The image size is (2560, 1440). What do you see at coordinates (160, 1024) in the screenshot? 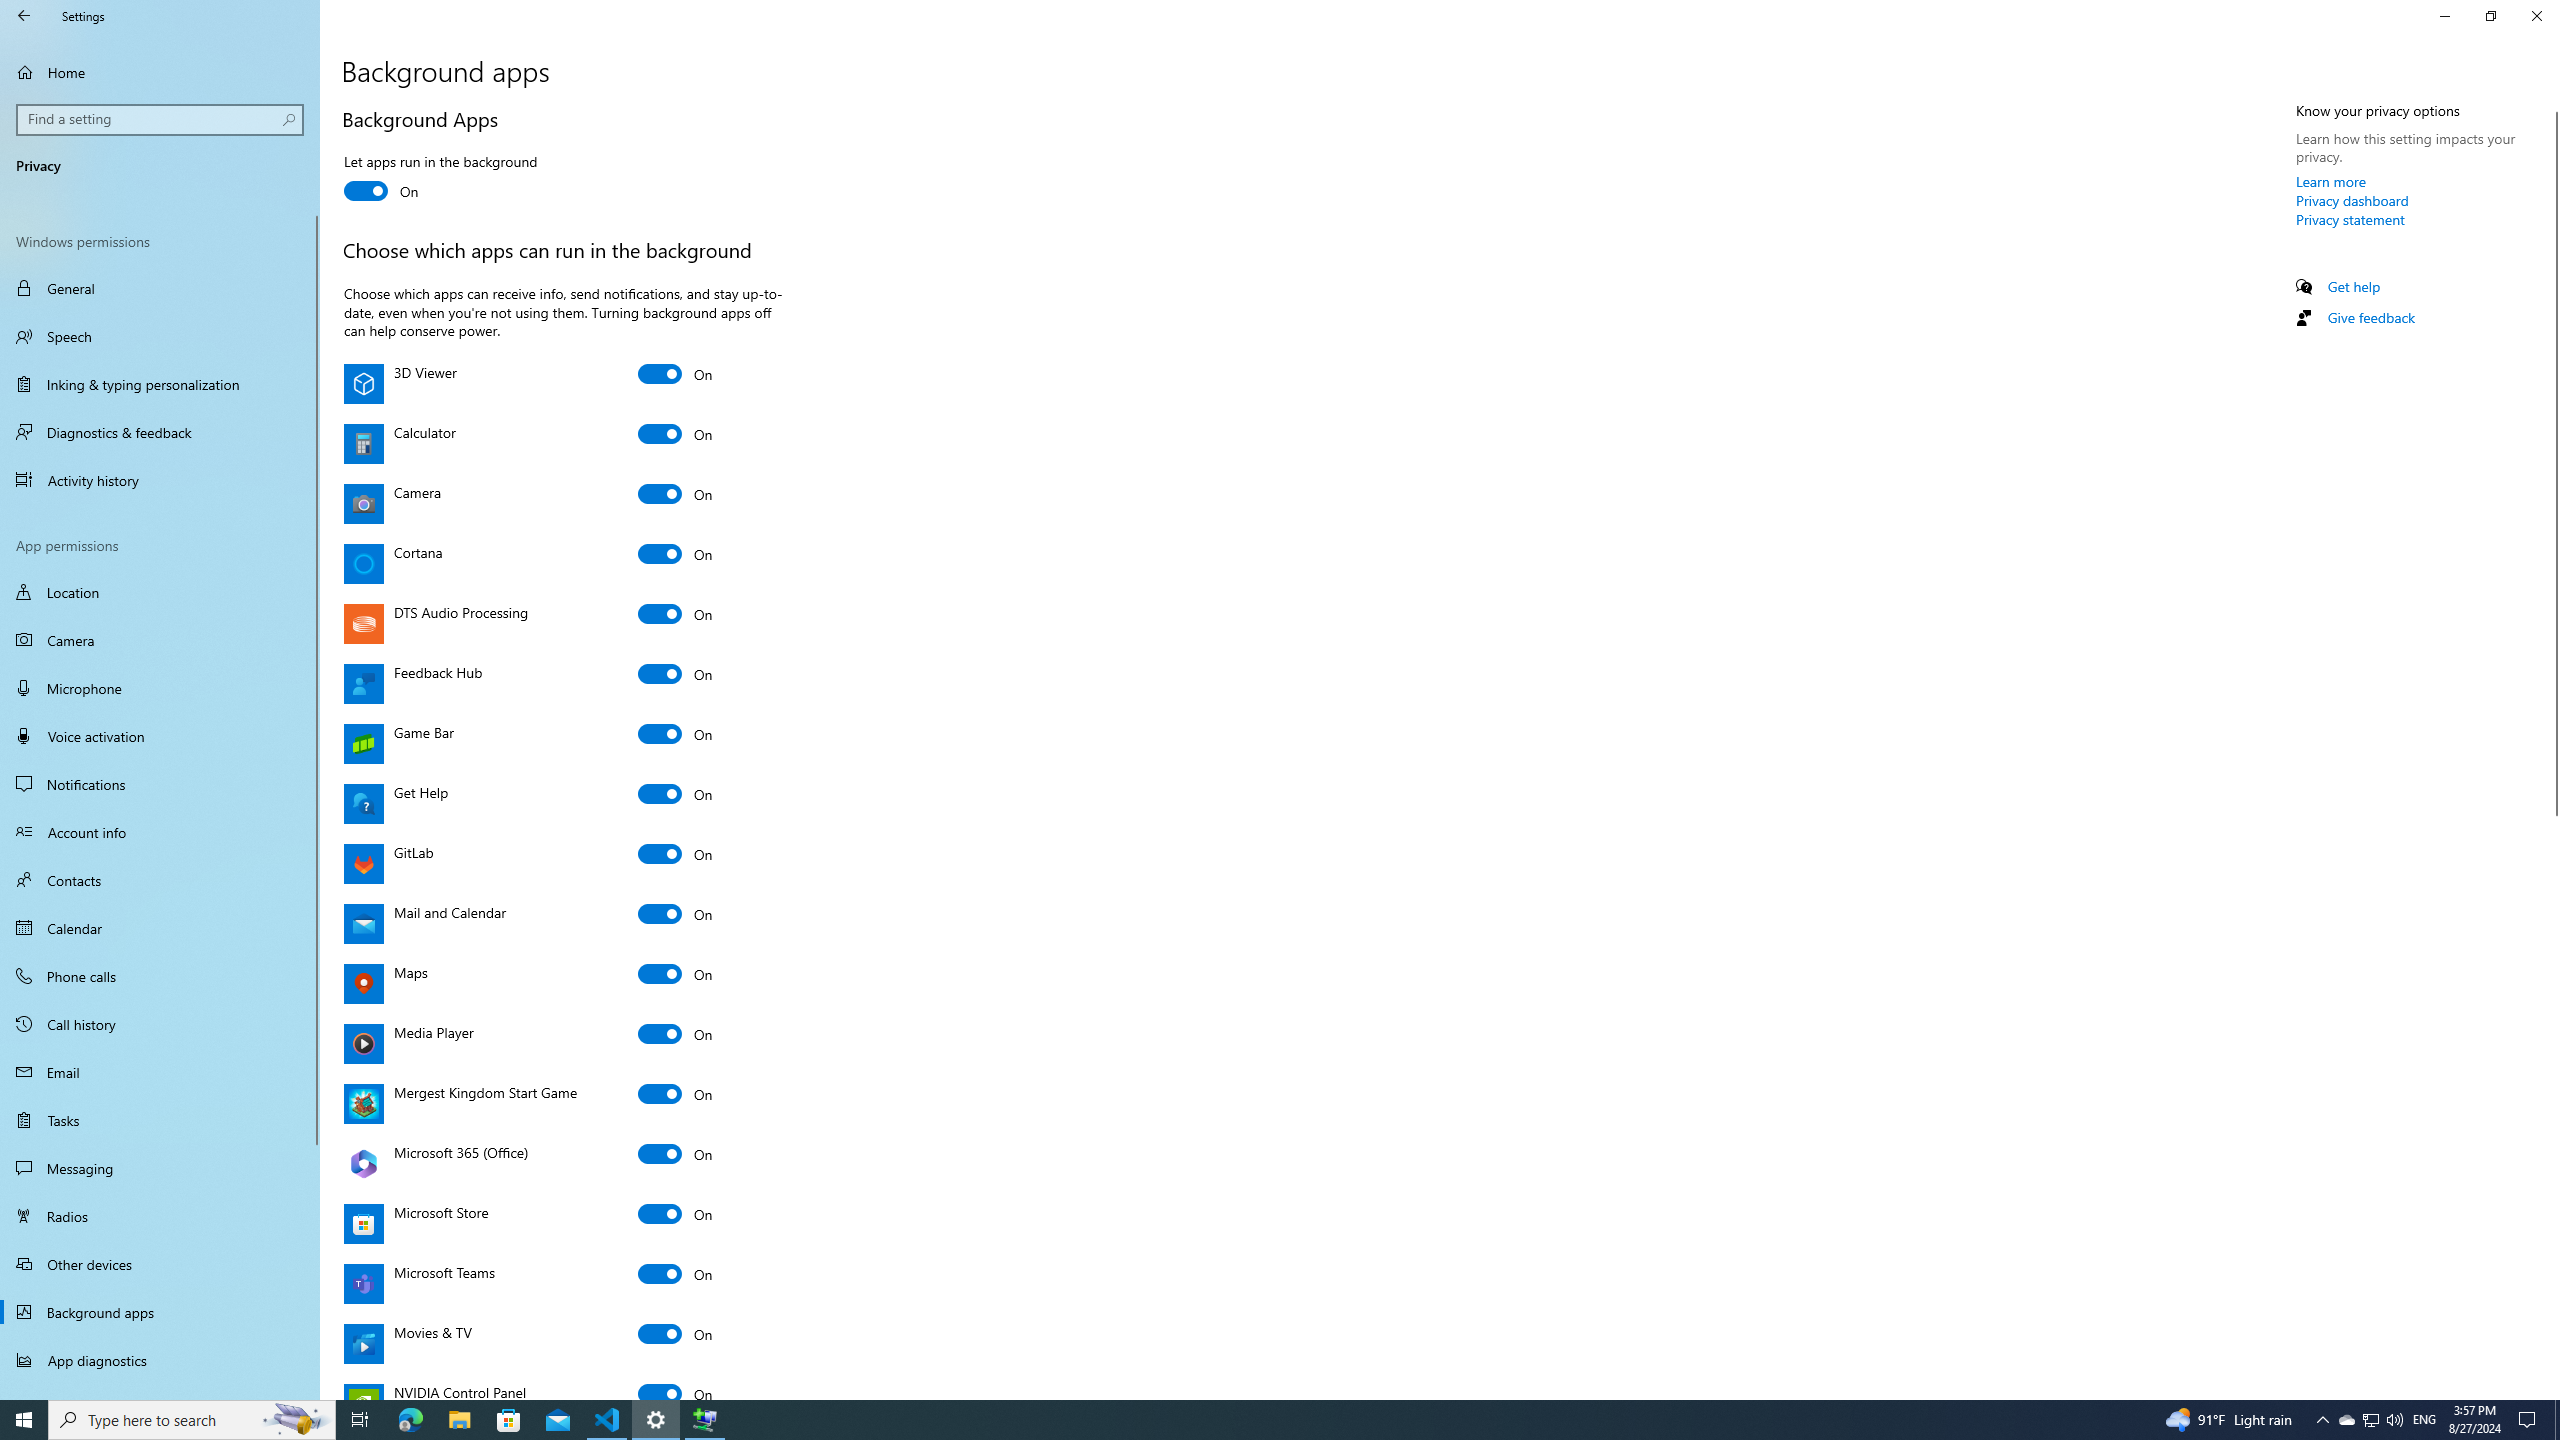
I see `Call history` at bounding box center [160, 1024].